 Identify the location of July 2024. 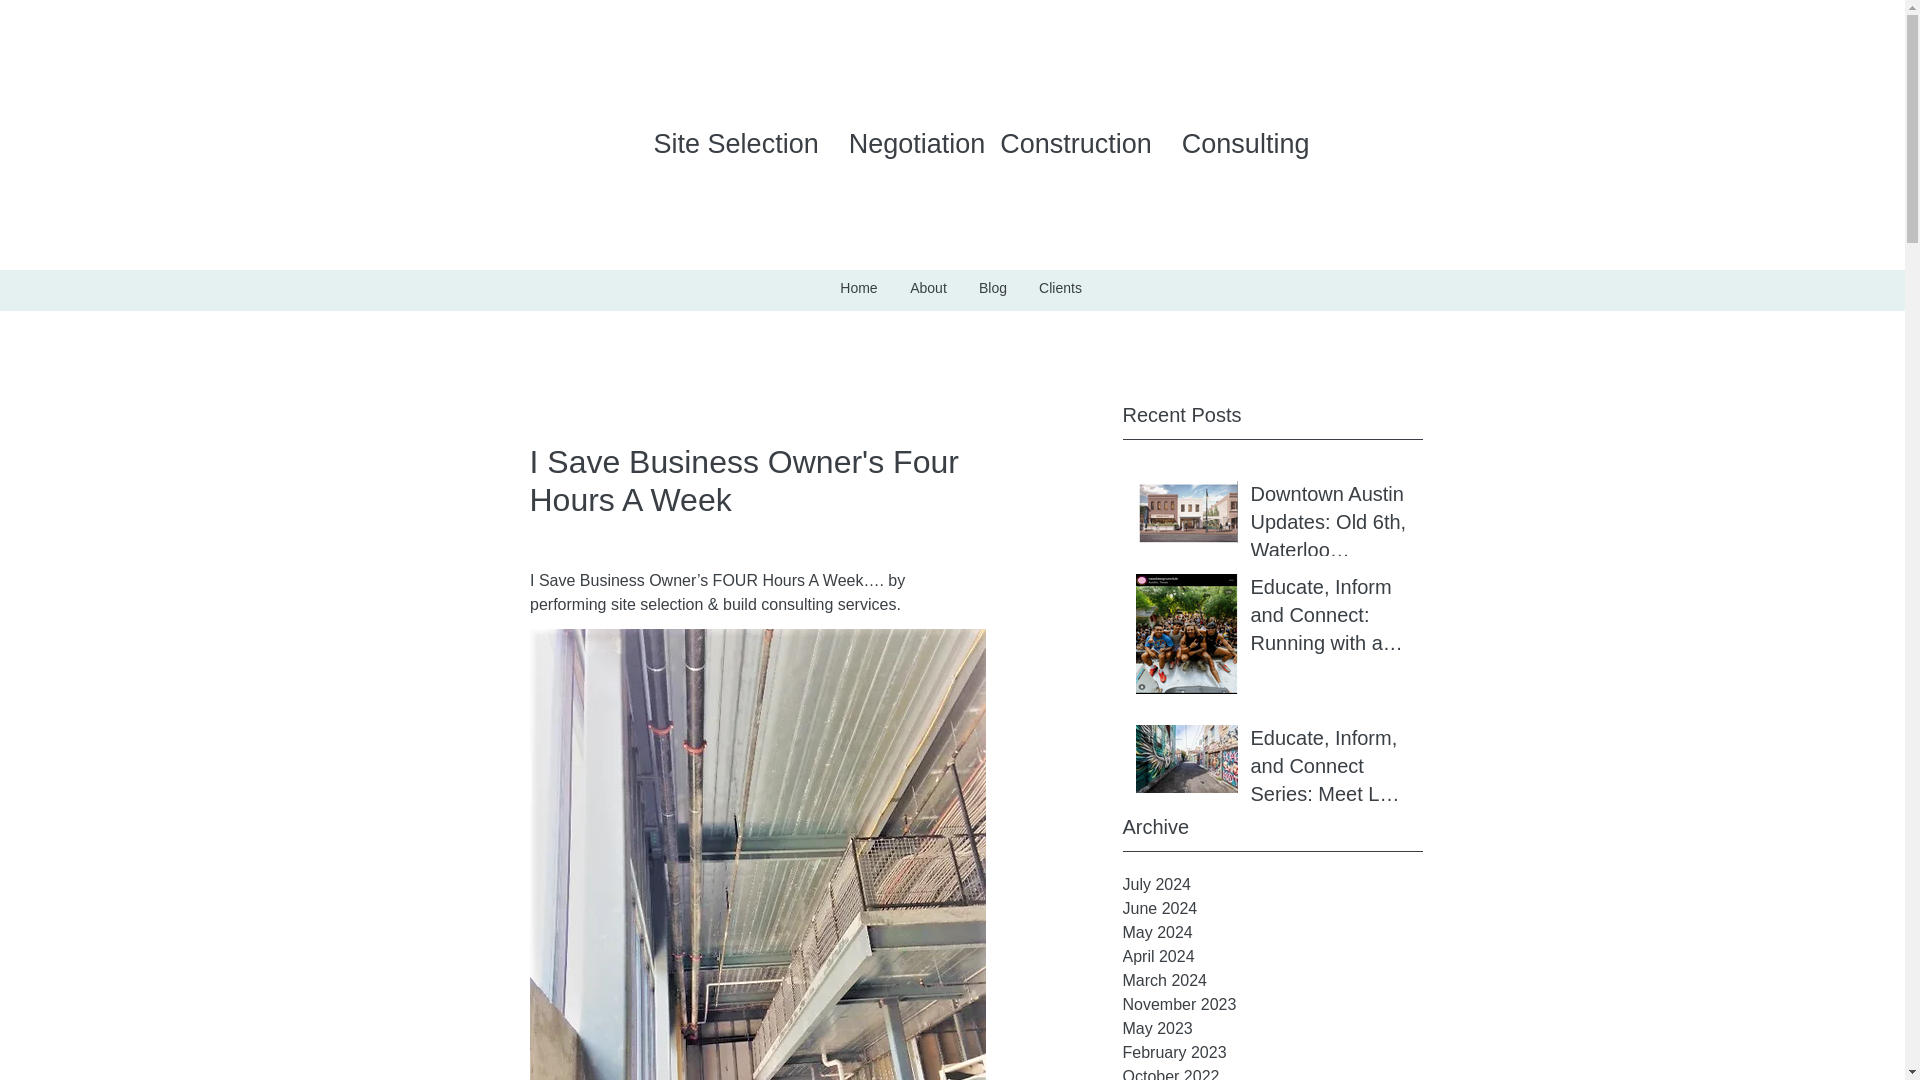
(1272, 884).